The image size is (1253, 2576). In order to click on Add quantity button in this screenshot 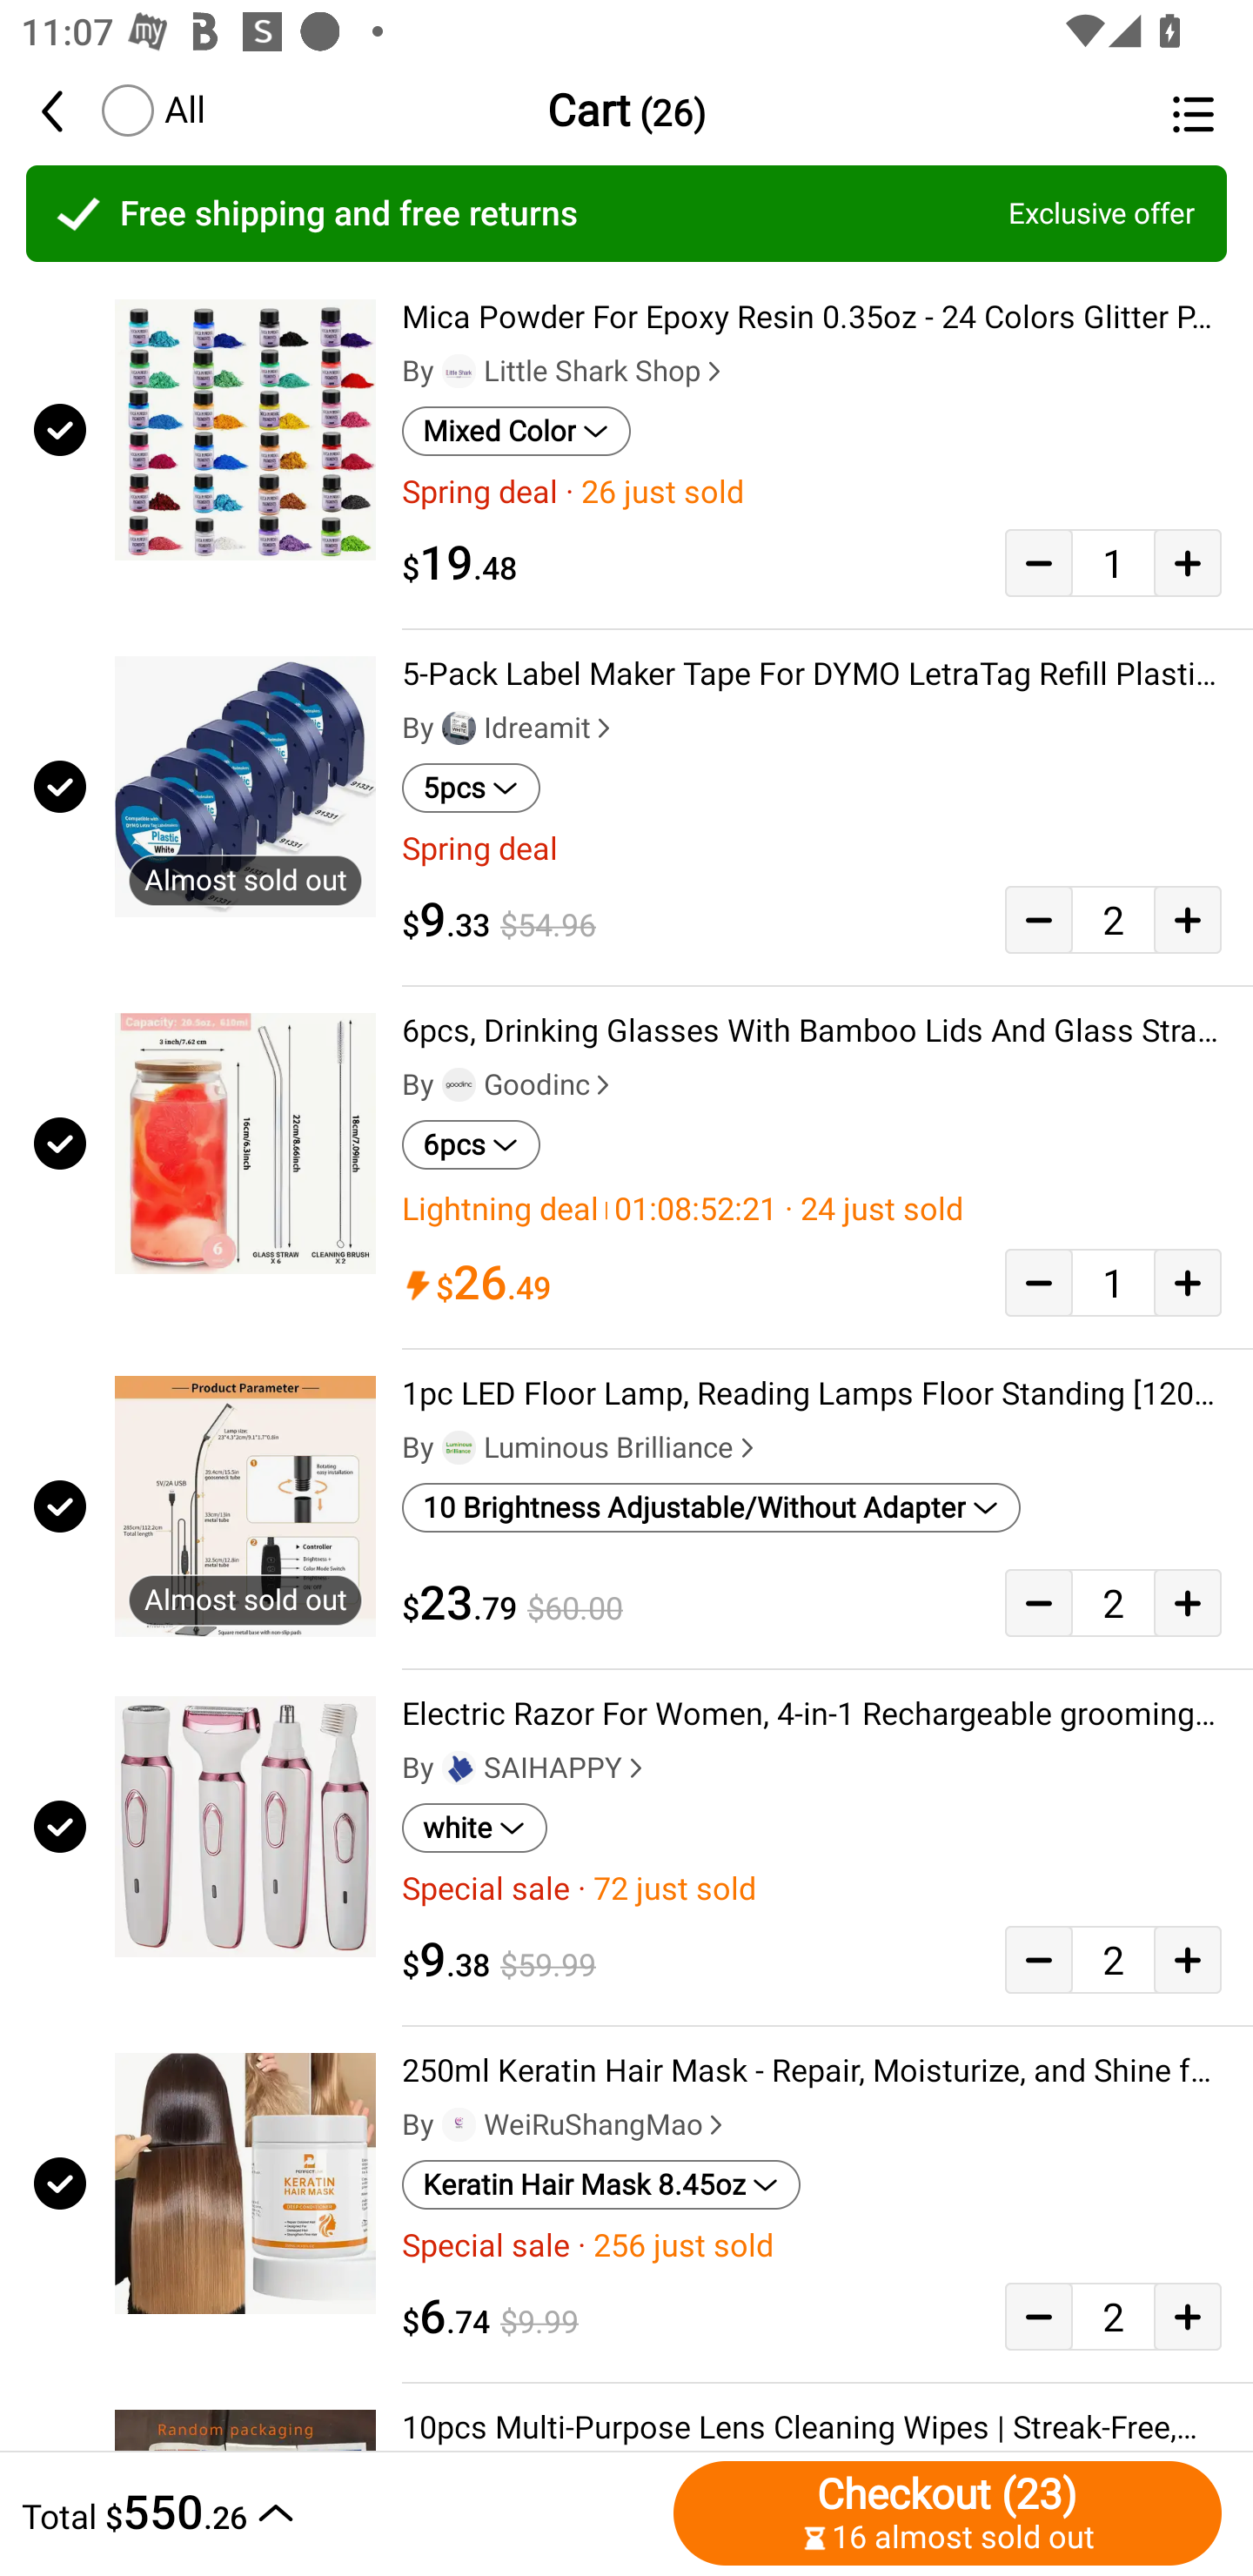, I will do `click(1188, 919)`.